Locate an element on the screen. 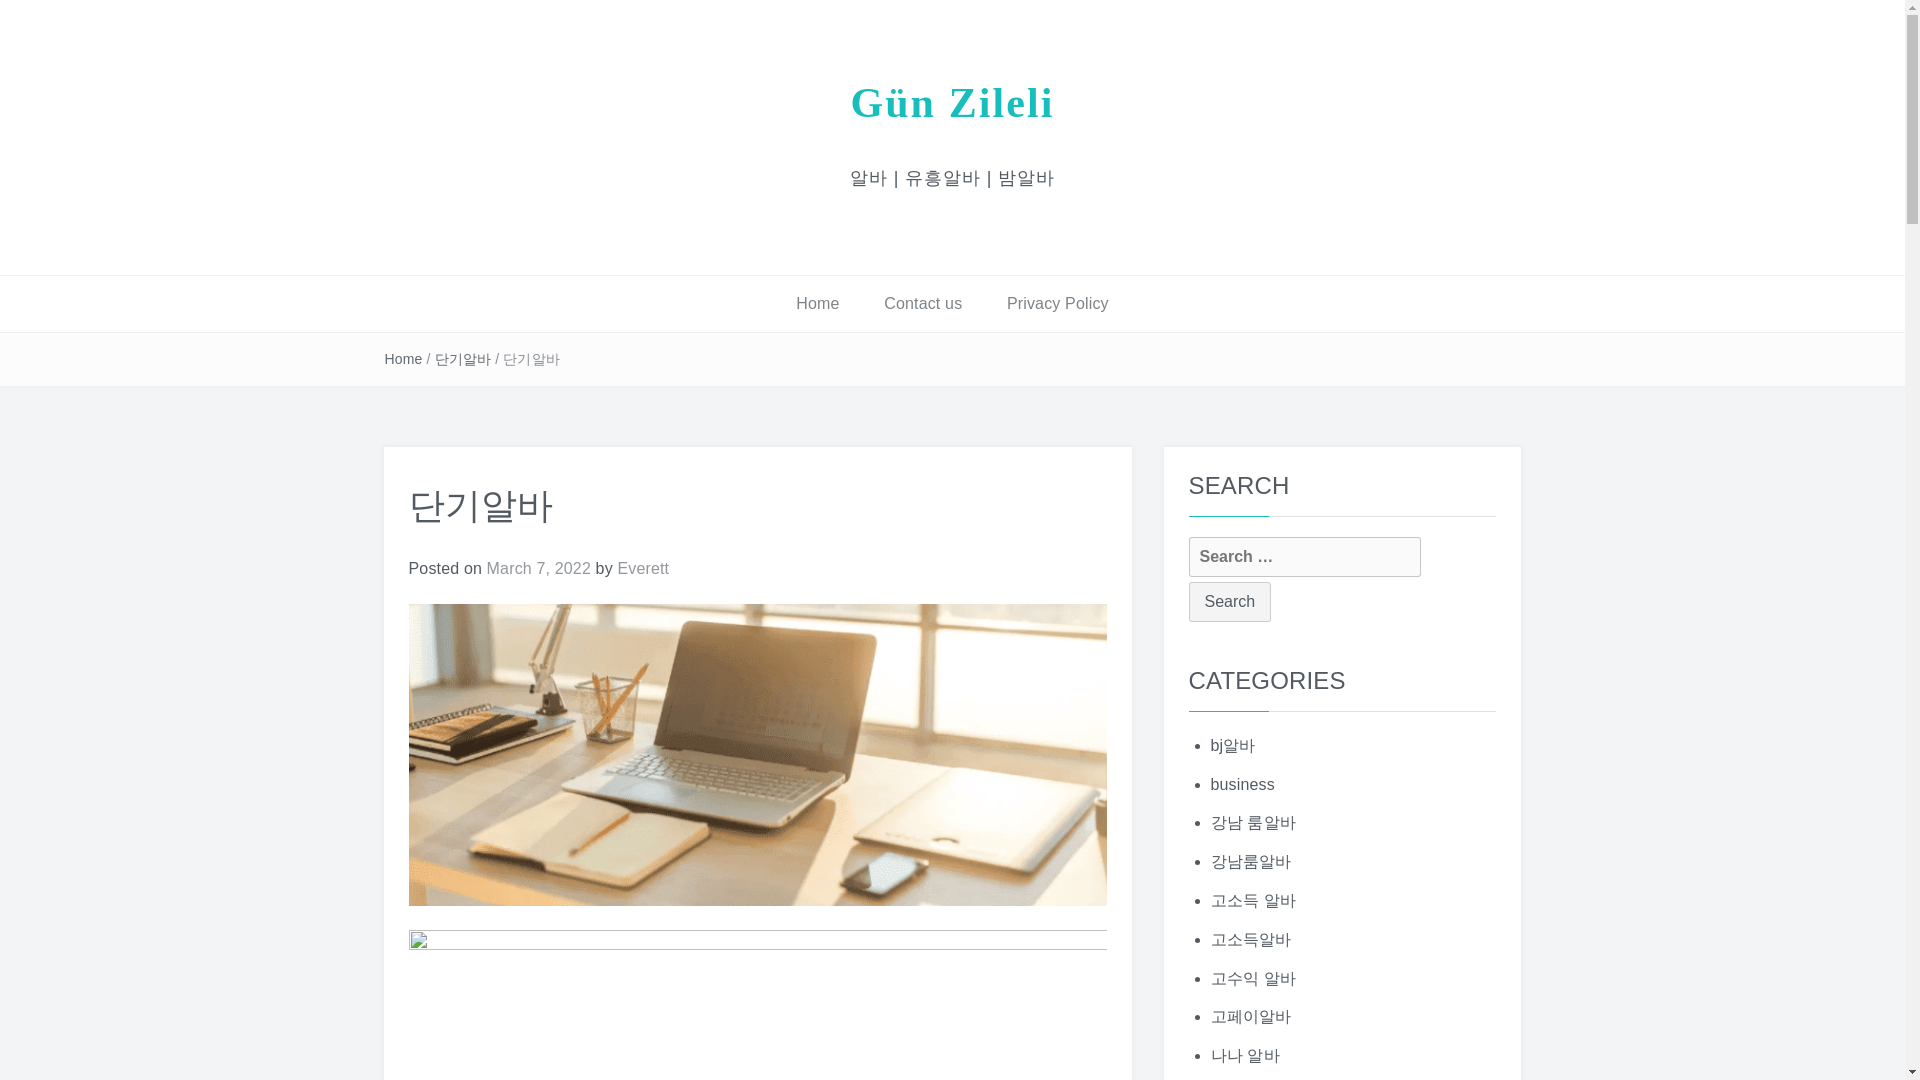 The height and width of the screenshot is (1080, 1920). Search is located at coordinates (1230, 602).